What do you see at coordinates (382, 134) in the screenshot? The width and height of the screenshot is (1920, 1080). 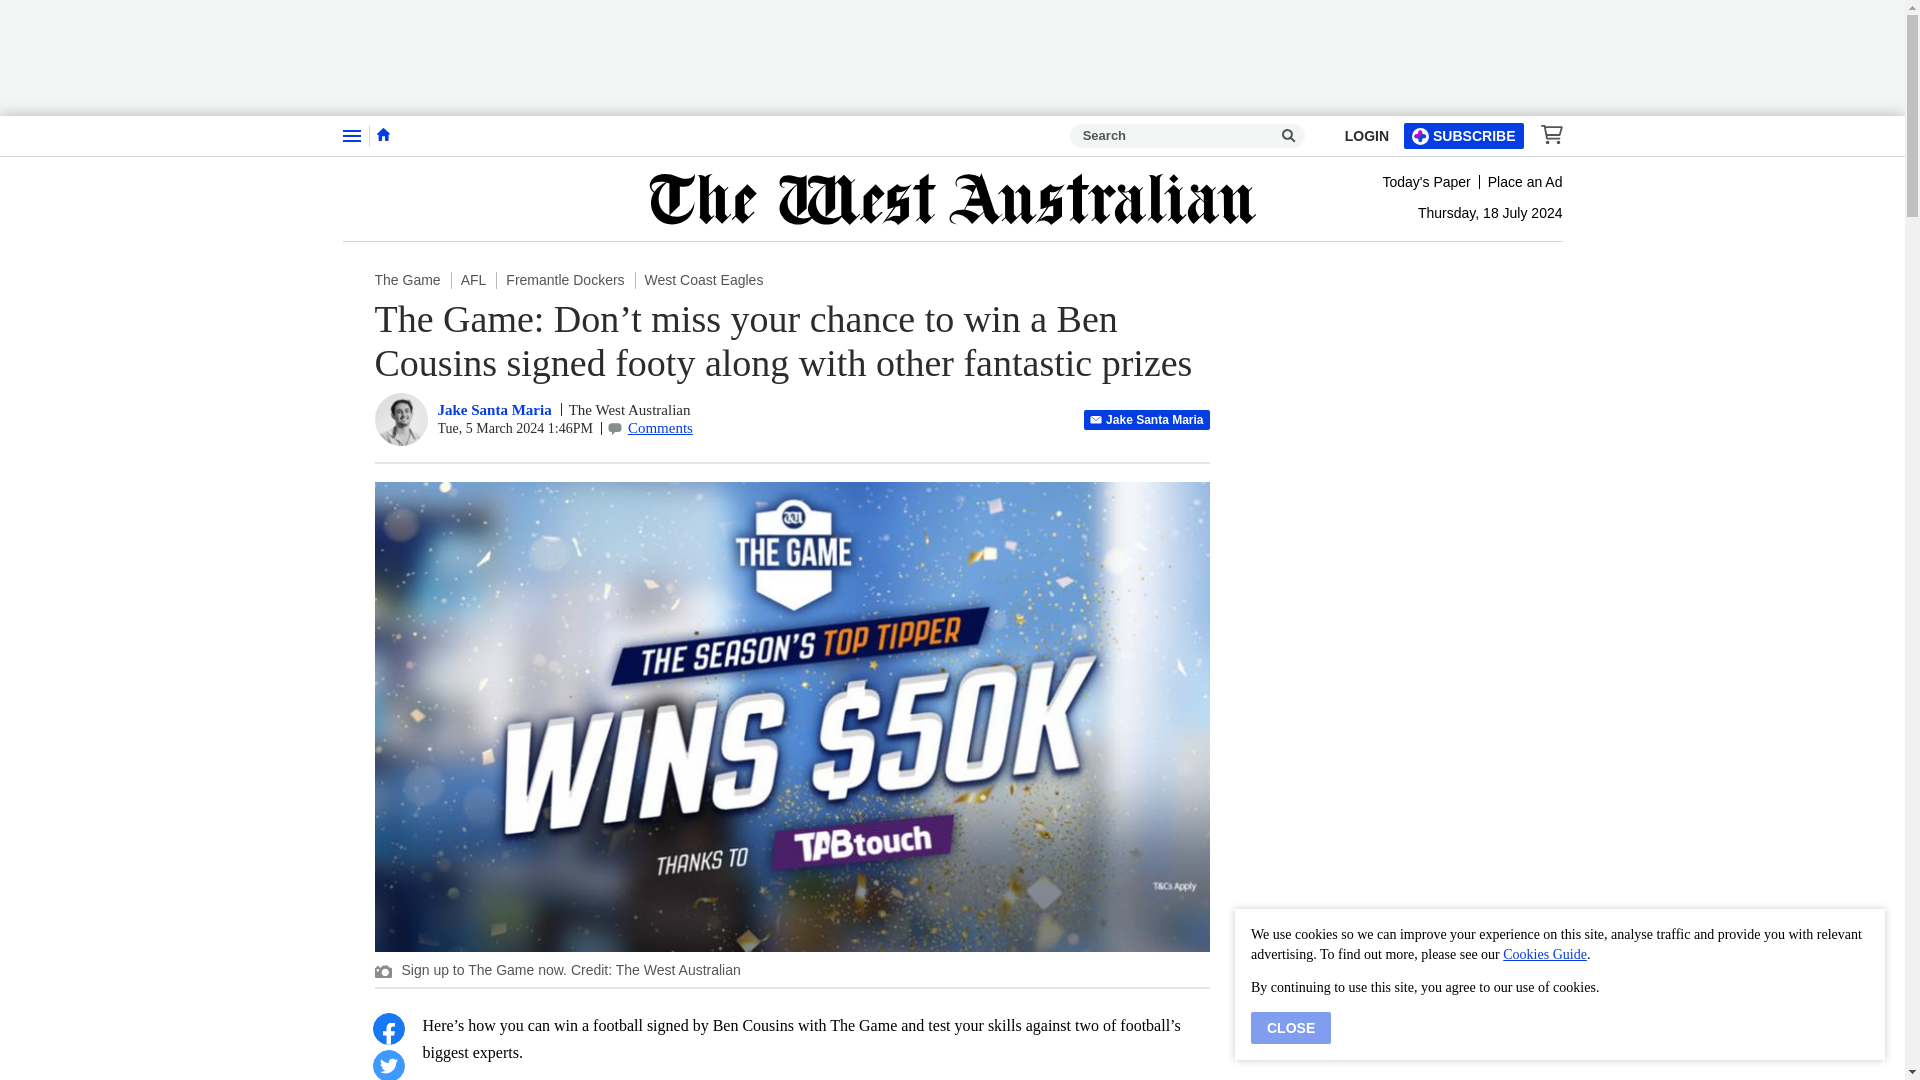 I see `Home` at bounding box center [382, 134].